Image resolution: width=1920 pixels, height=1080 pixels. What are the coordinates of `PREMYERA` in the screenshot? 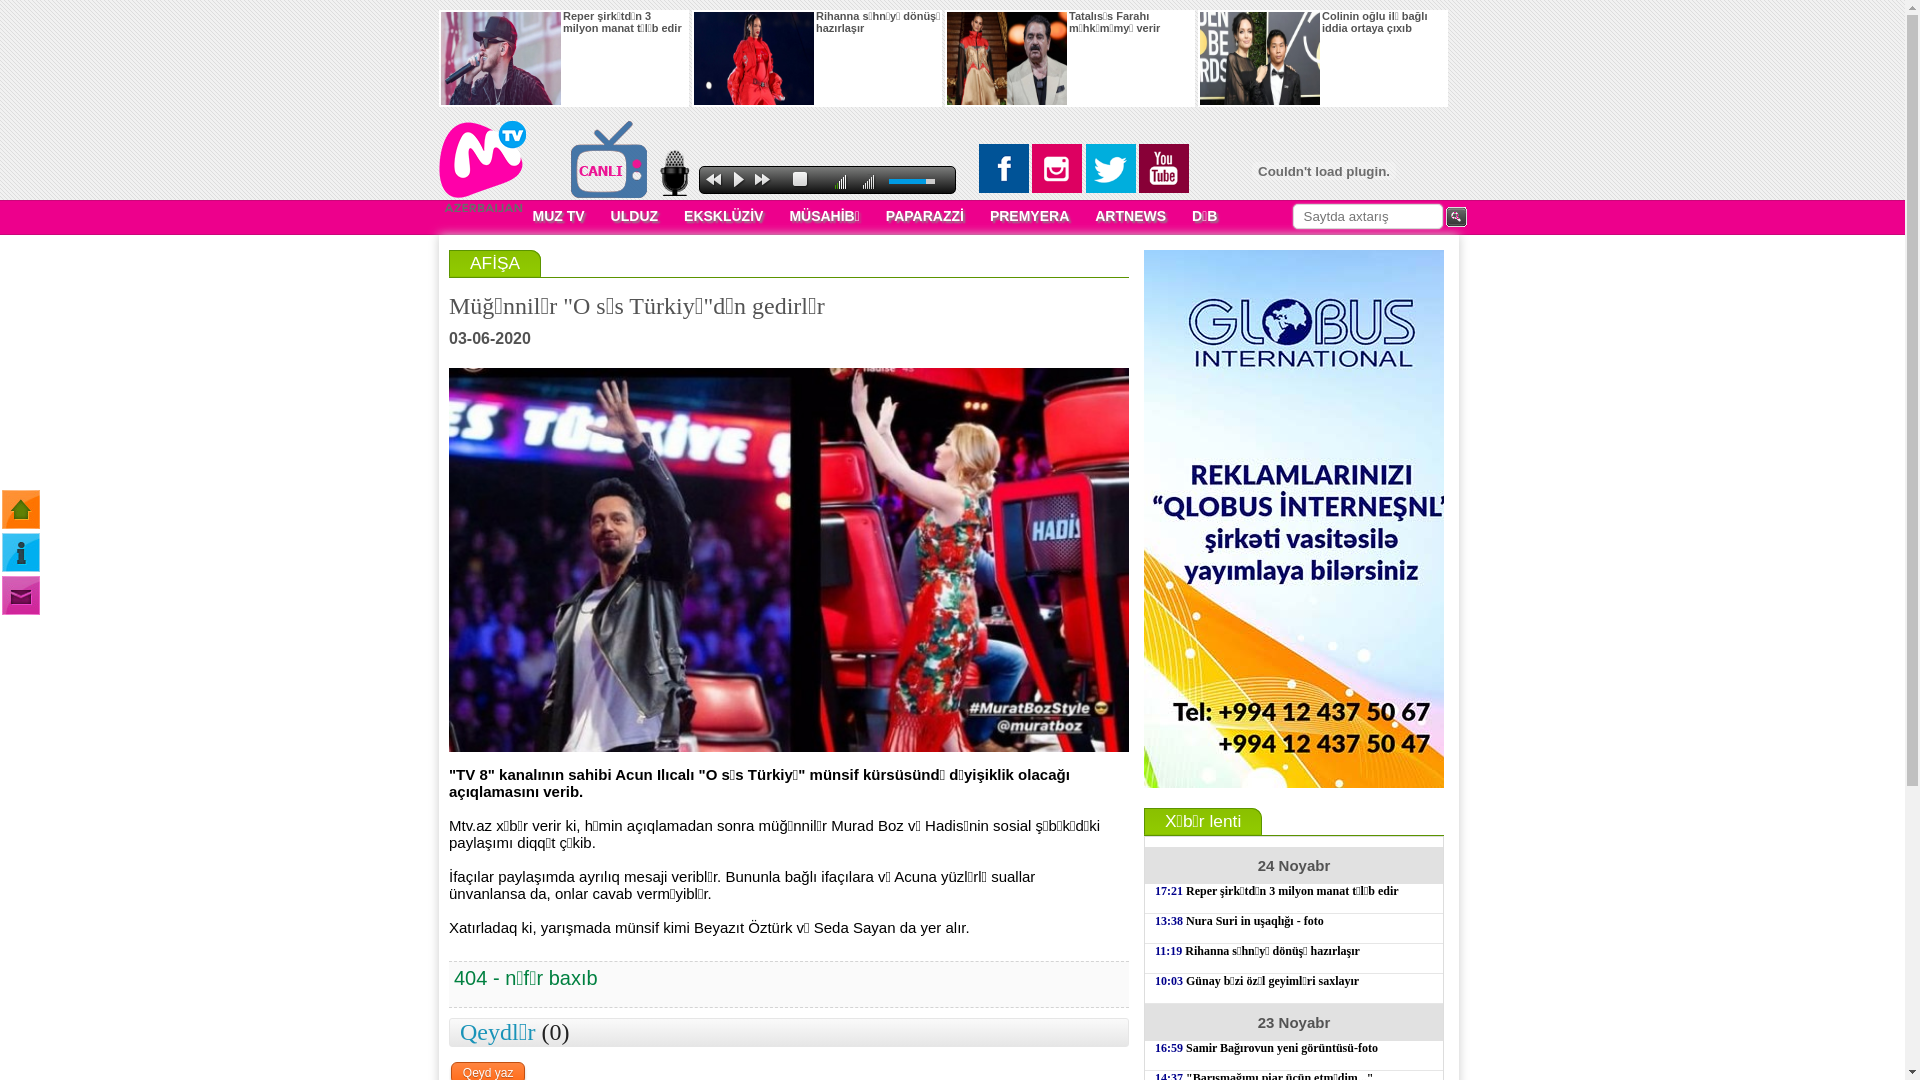 It's located at (1032, 218).